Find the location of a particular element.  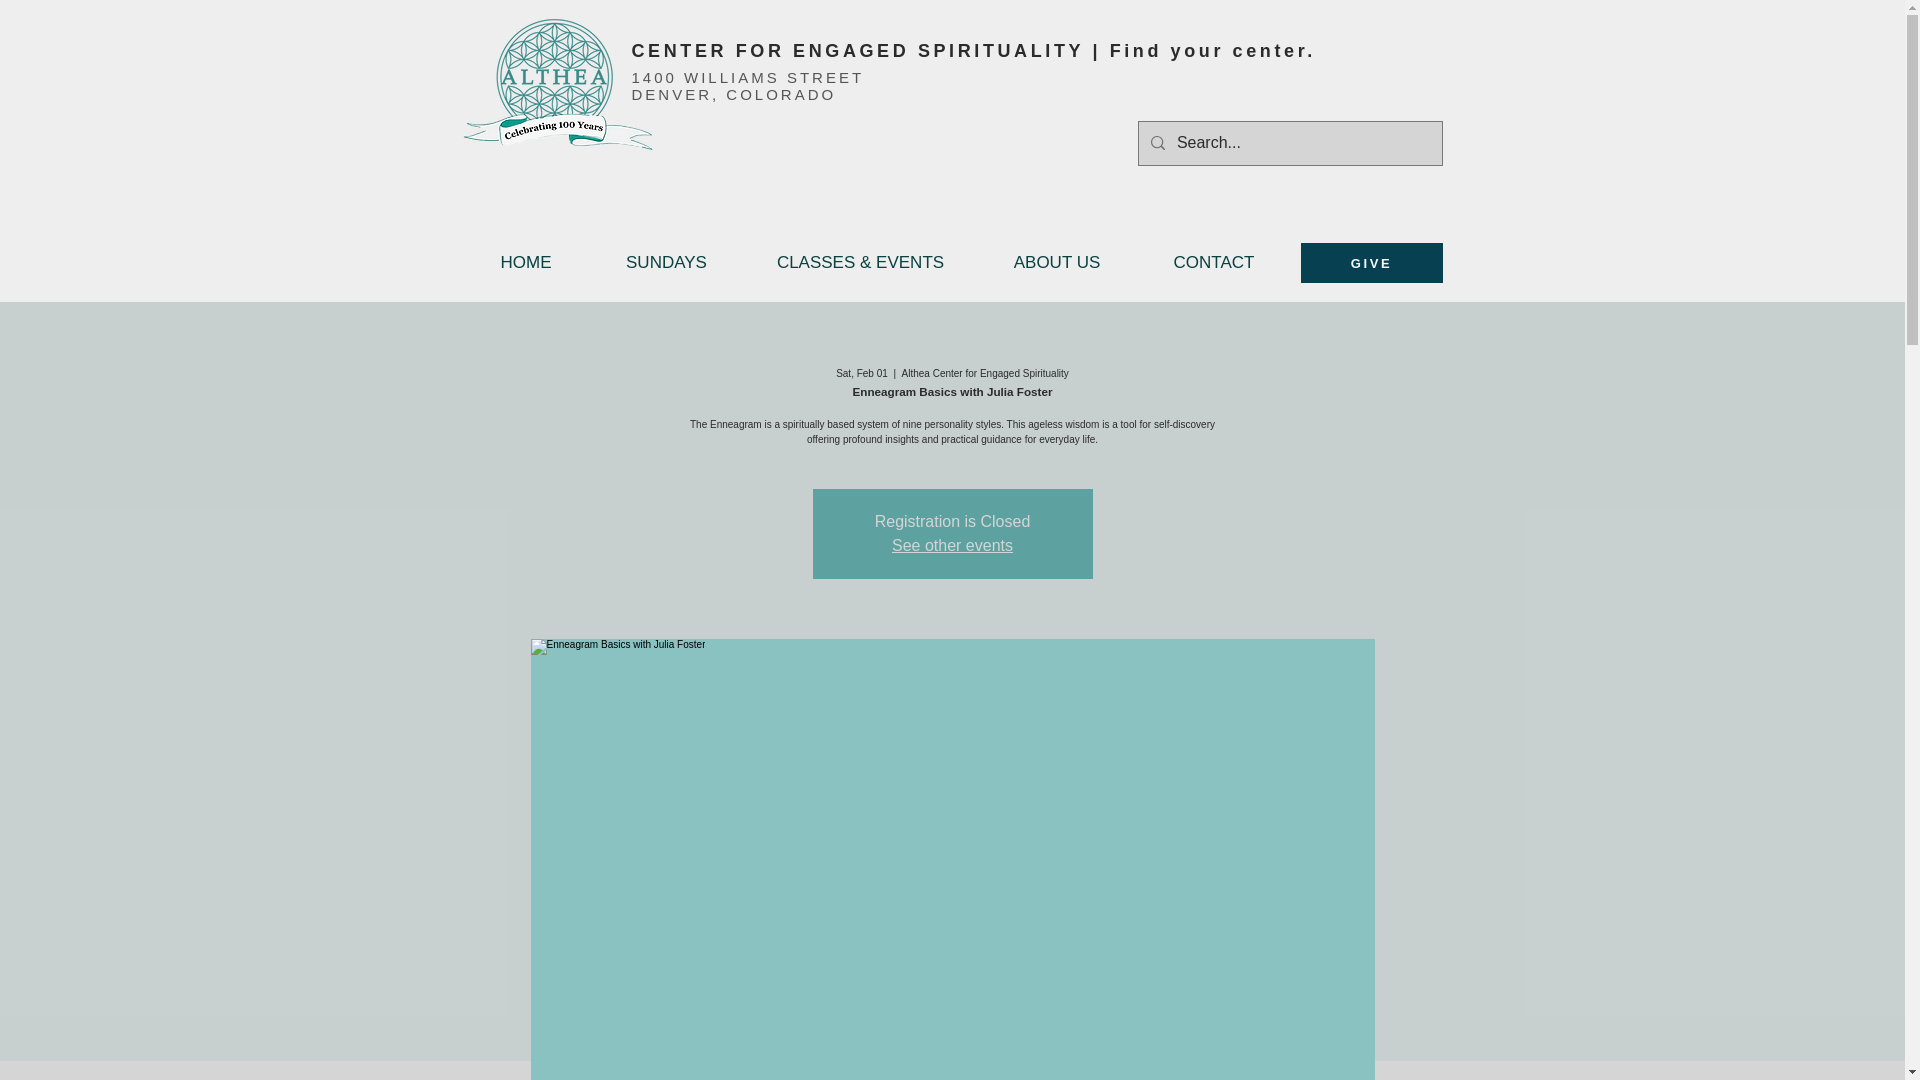

HOME is located at coordinates (526, 262).